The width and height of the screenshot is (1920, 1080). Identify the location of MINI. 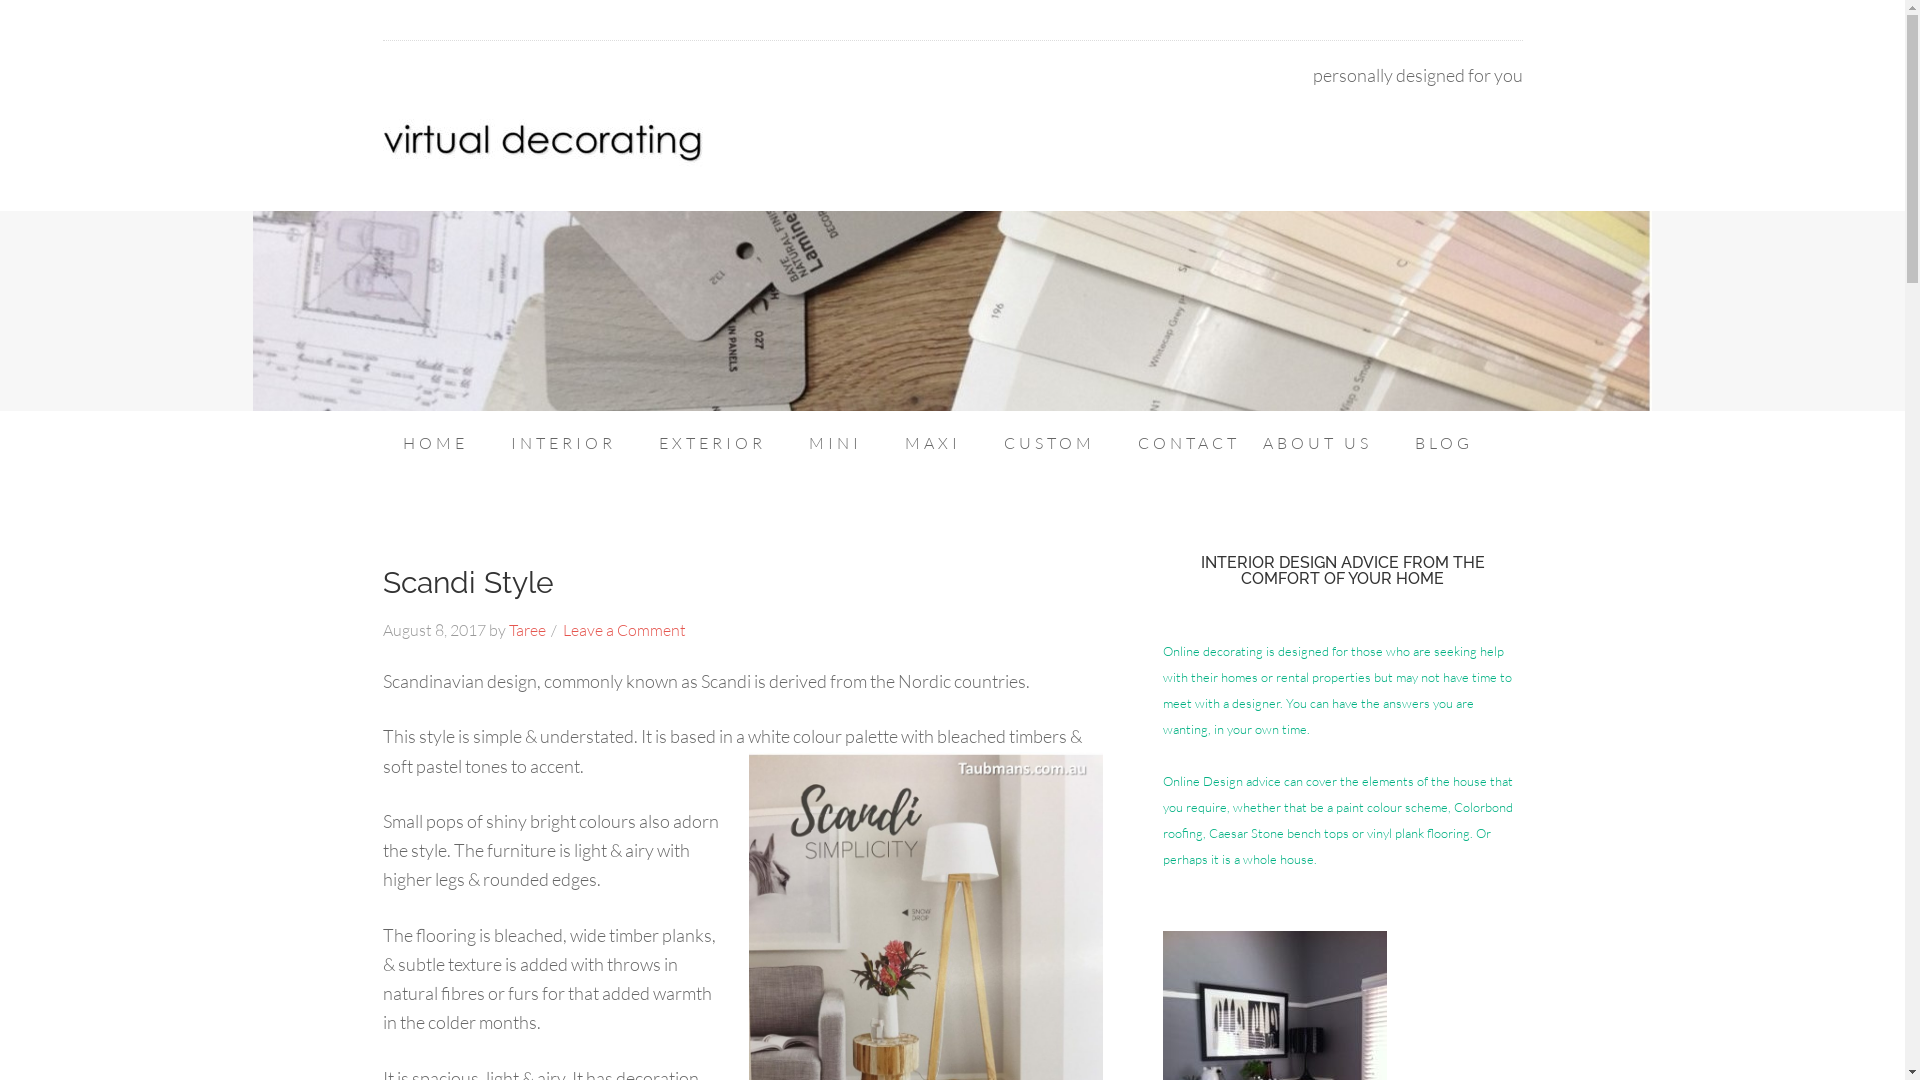
(834, 443).